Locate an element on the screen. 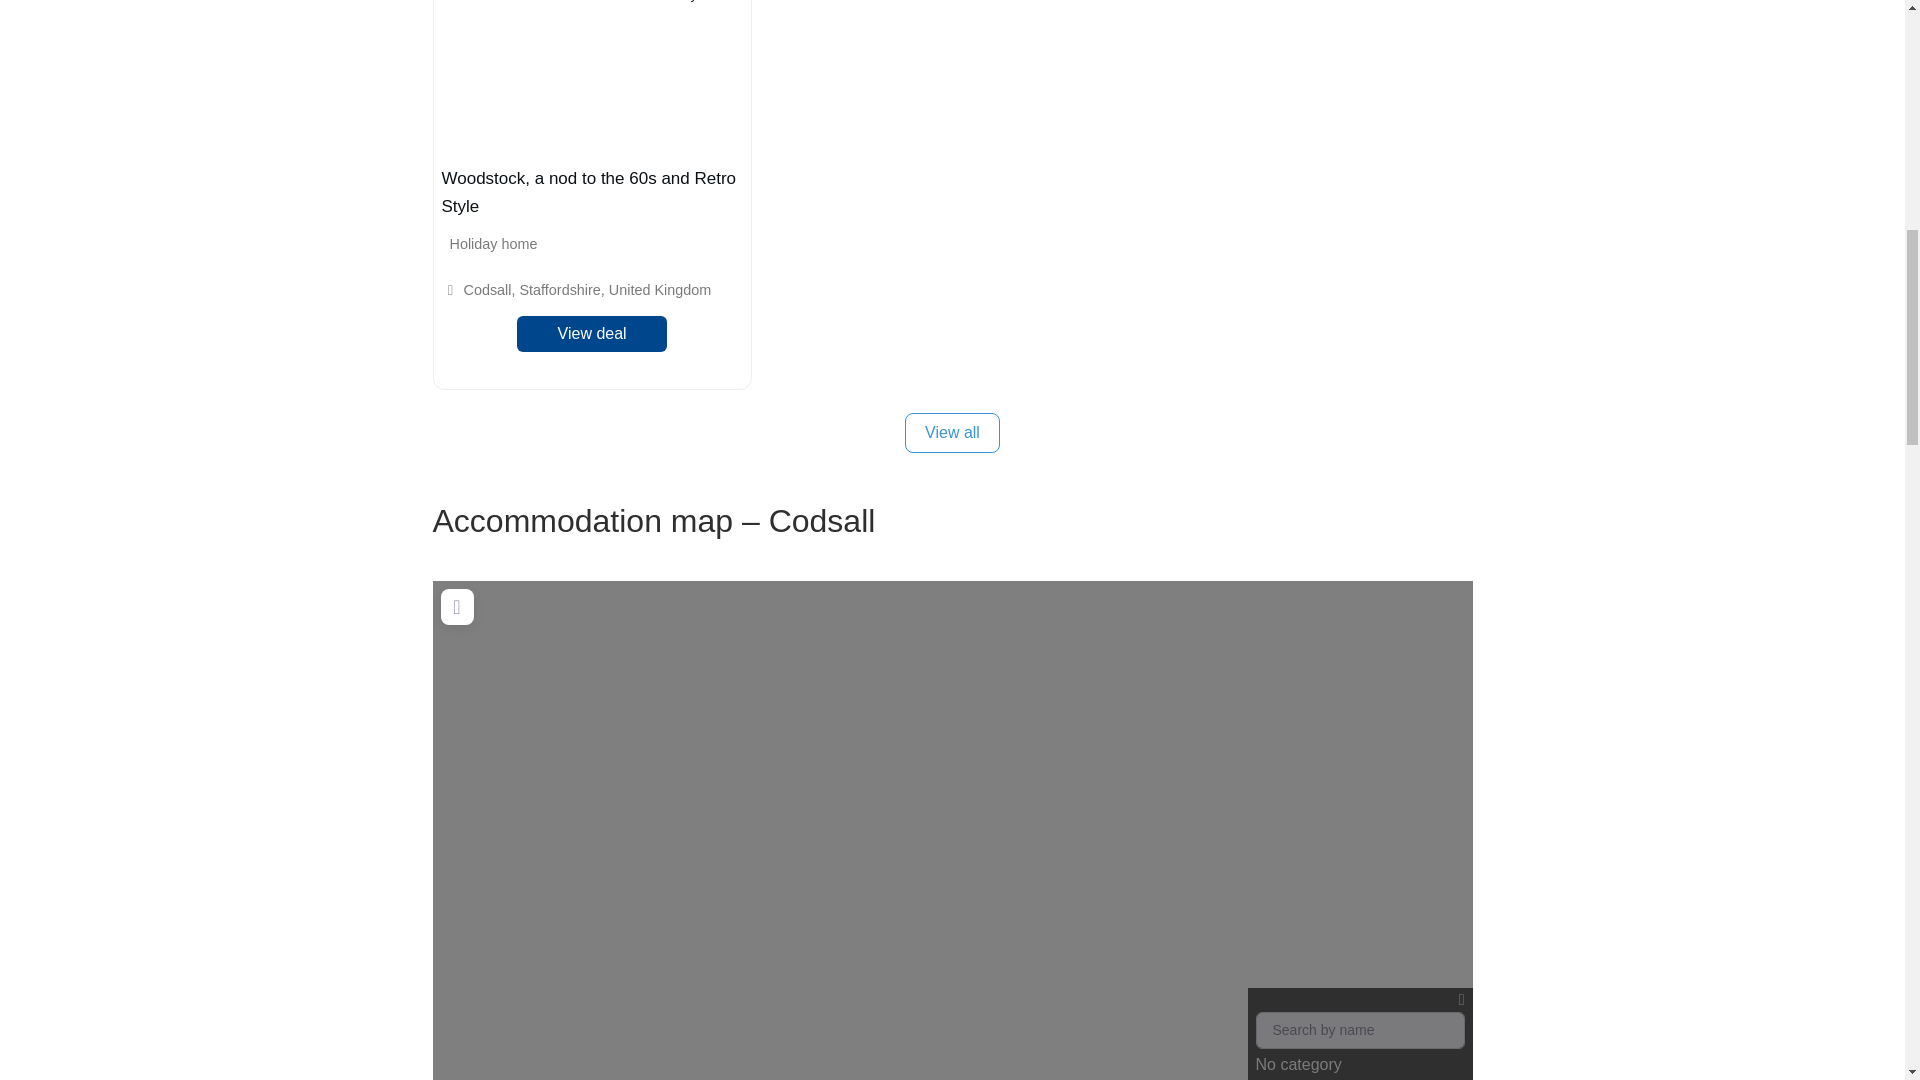 The height and width of the screenshot is (1080, 1920). Next is located at coordinates (726, 77).